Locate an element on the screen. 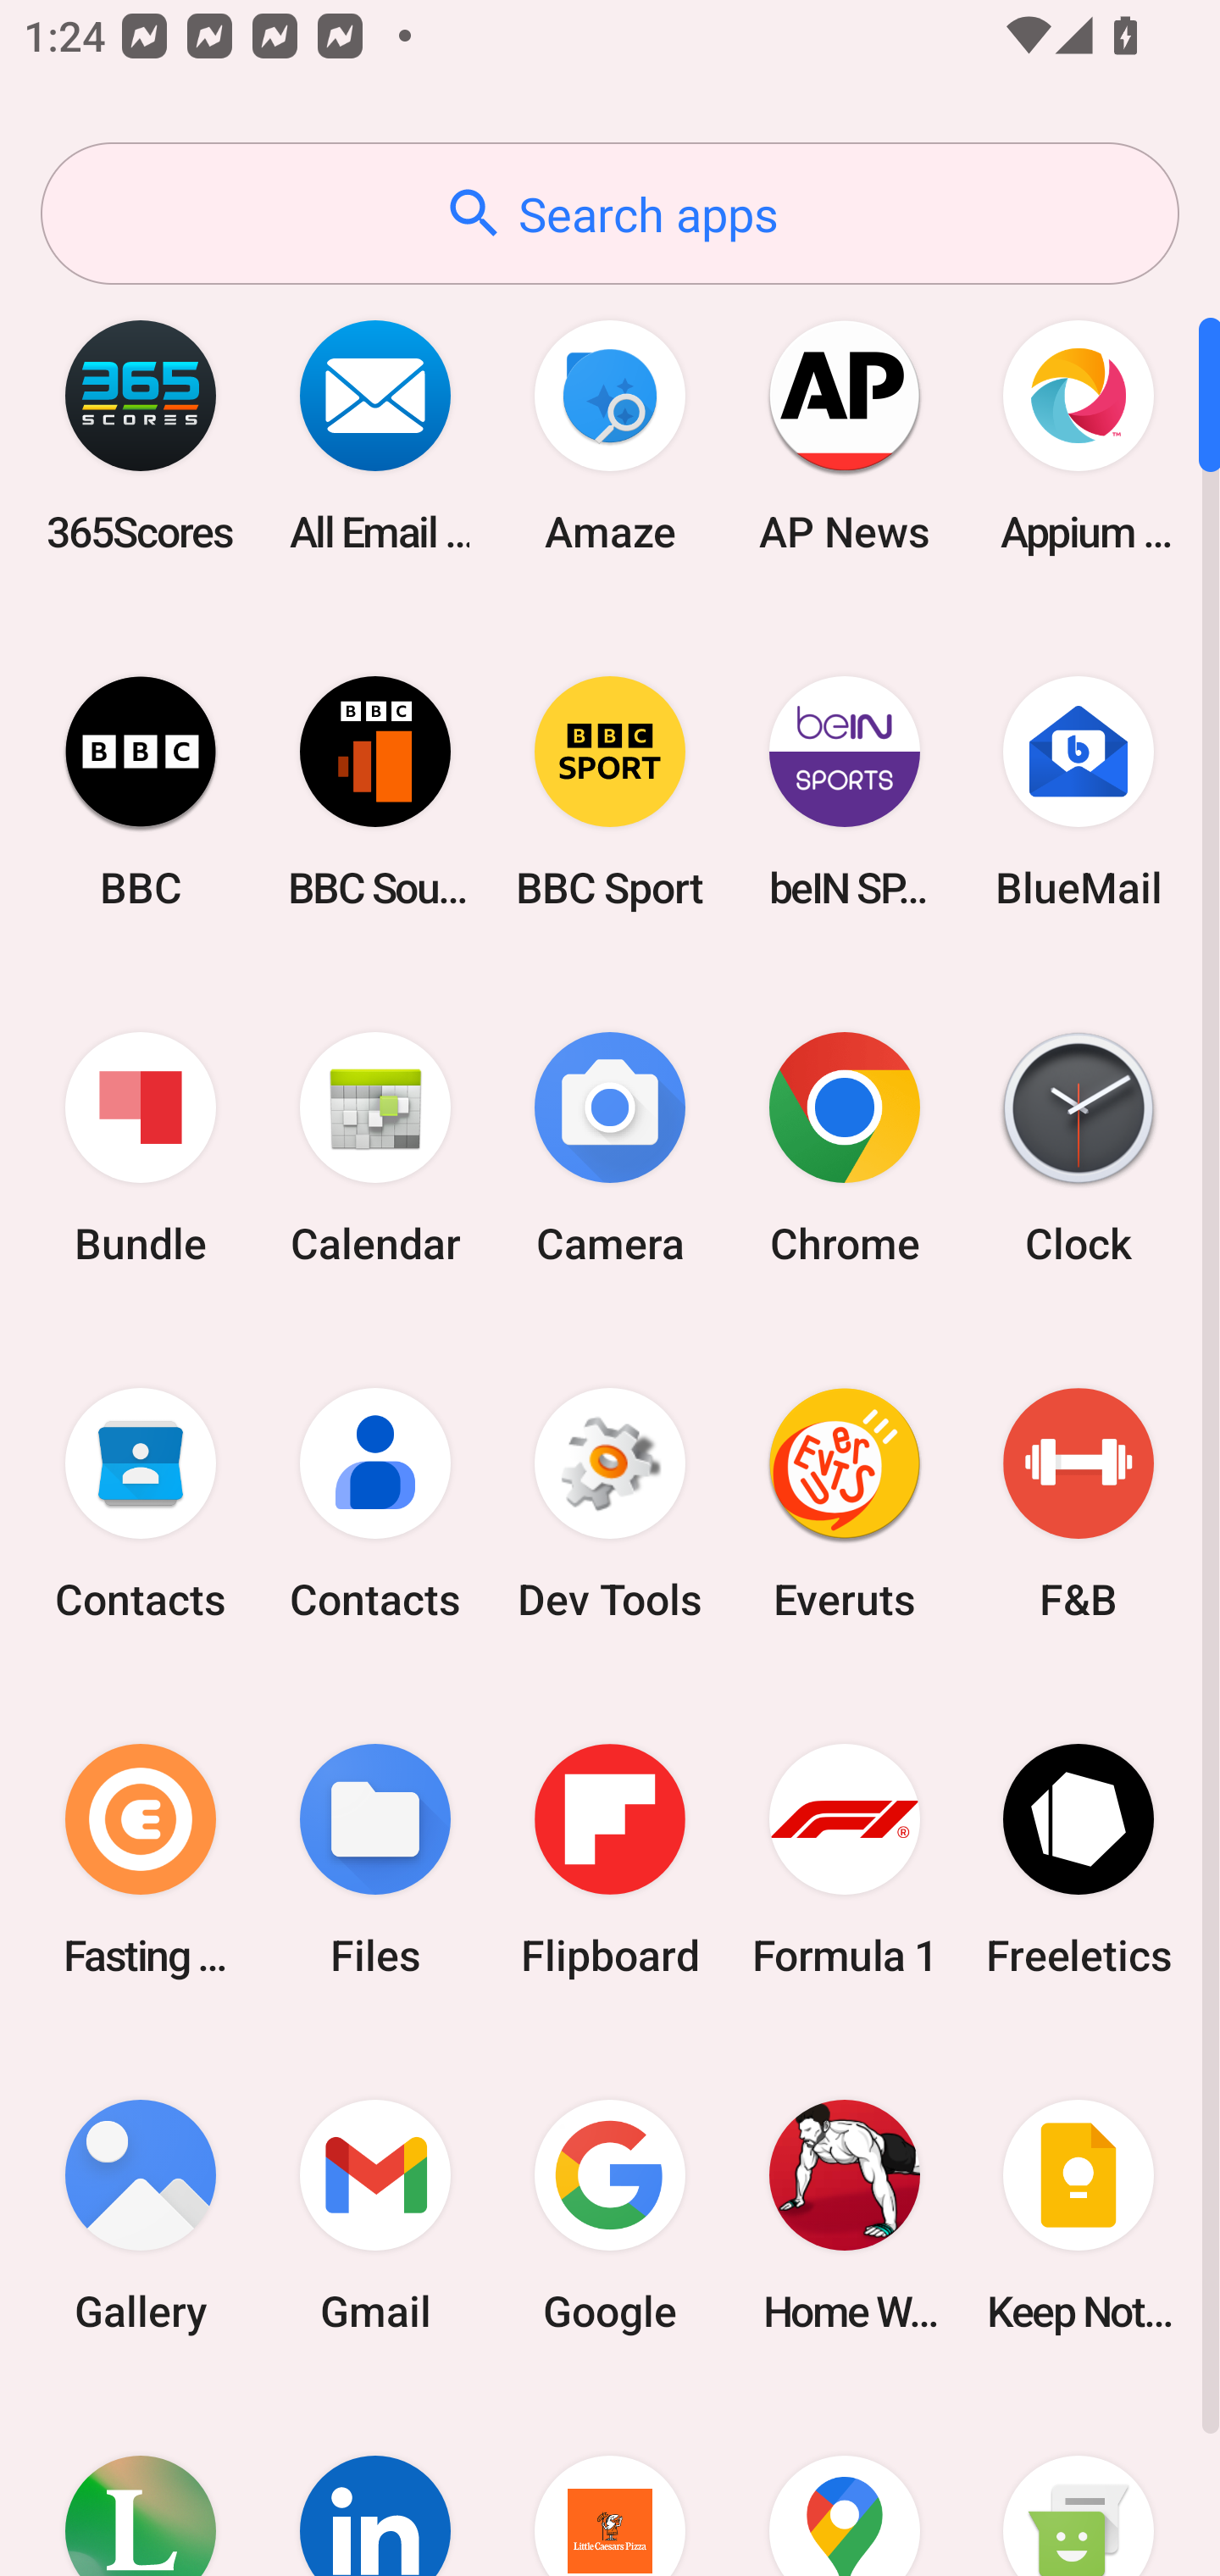 The width and height of the screenshot is (1220, 2576). BlueMail is located at coordinates (1079, 791).